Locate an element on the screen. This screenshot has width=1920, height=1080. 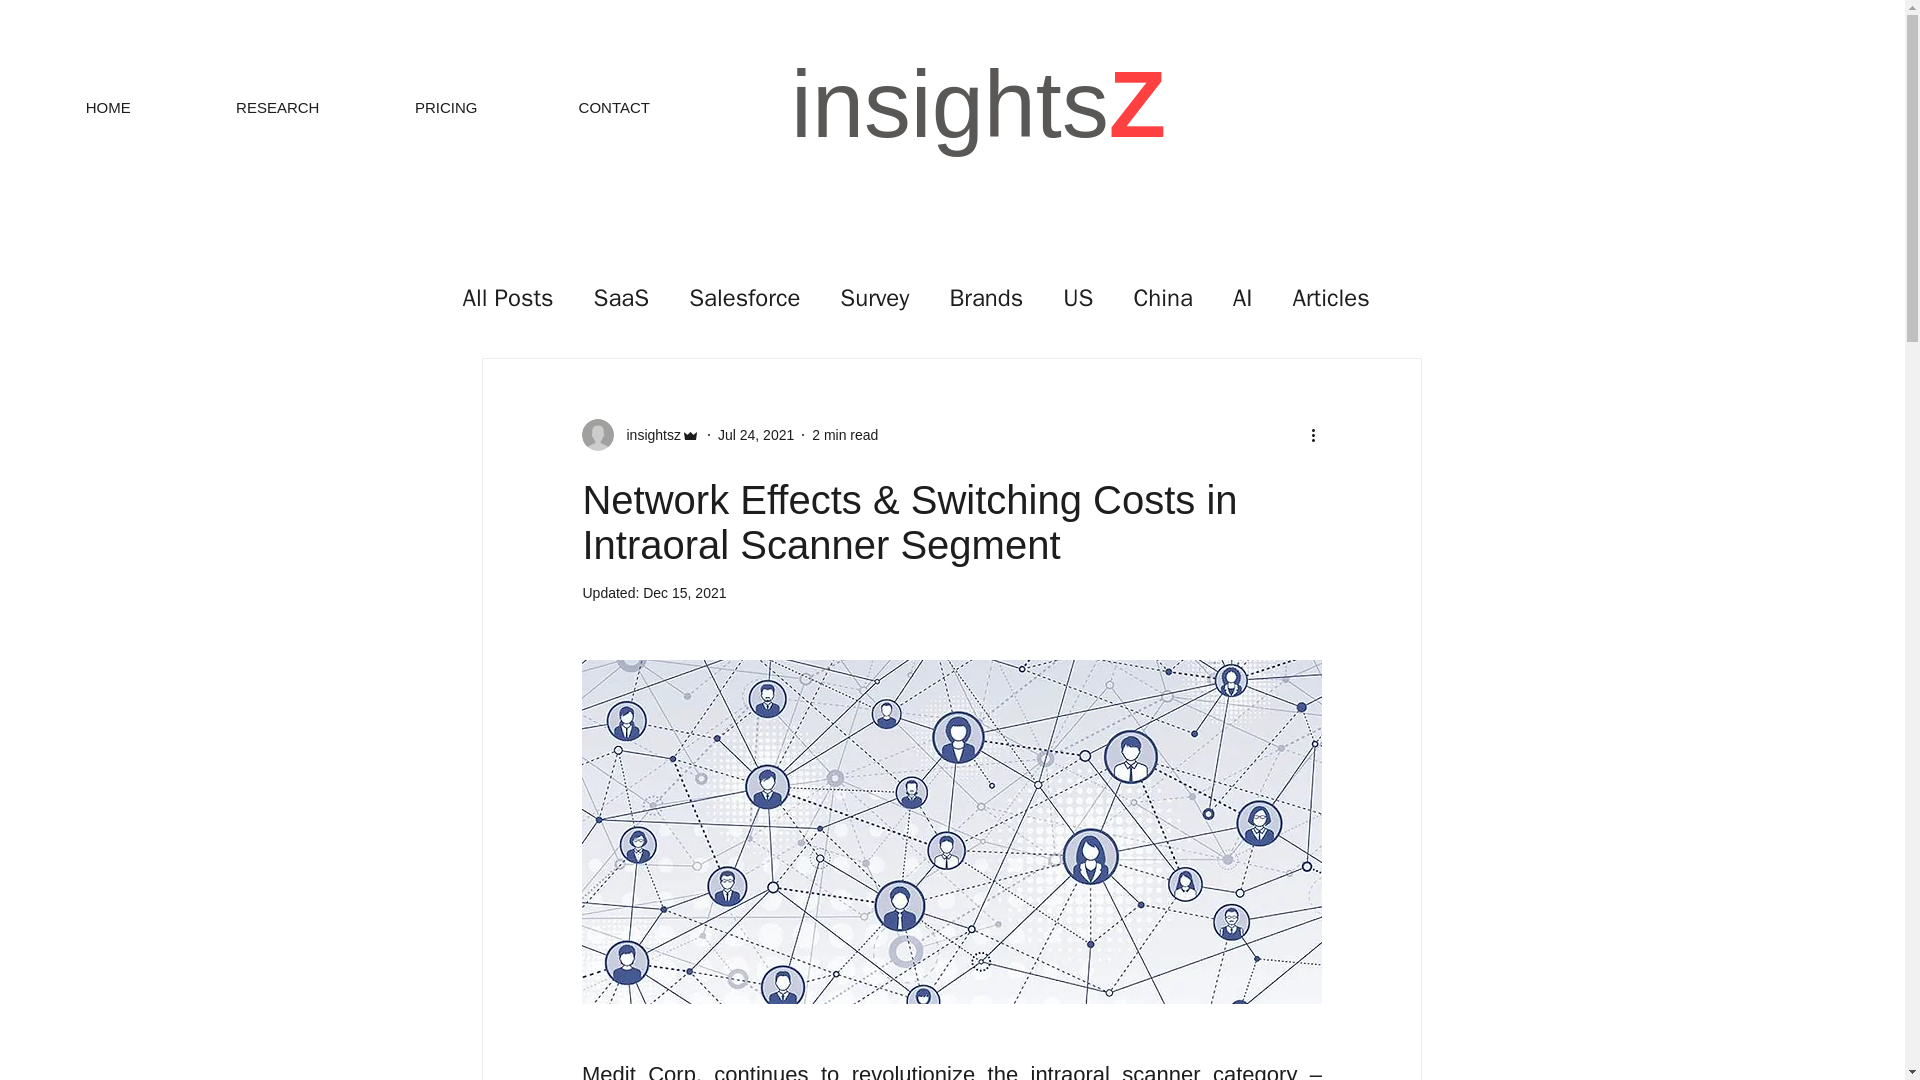
RESEARCH is located at coordinates (278, 108).